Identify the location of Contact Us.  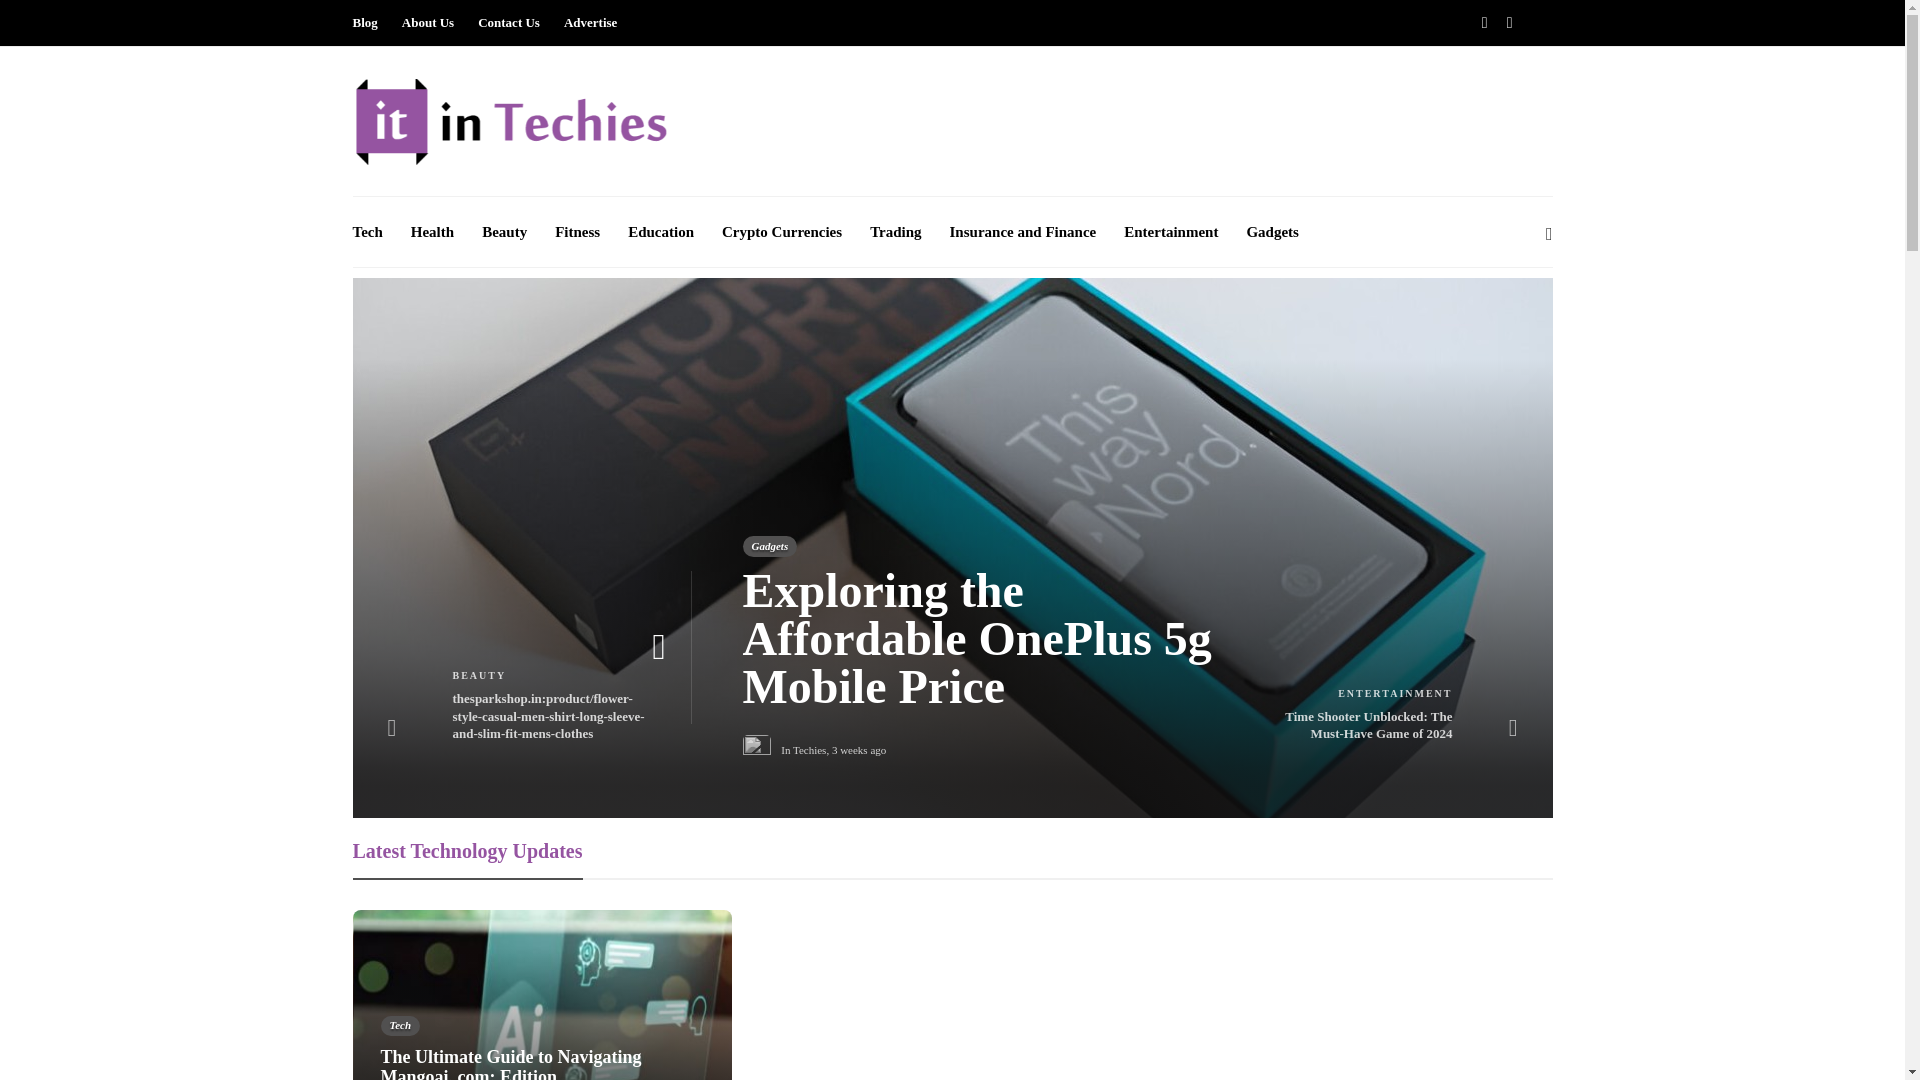
(508, 23).